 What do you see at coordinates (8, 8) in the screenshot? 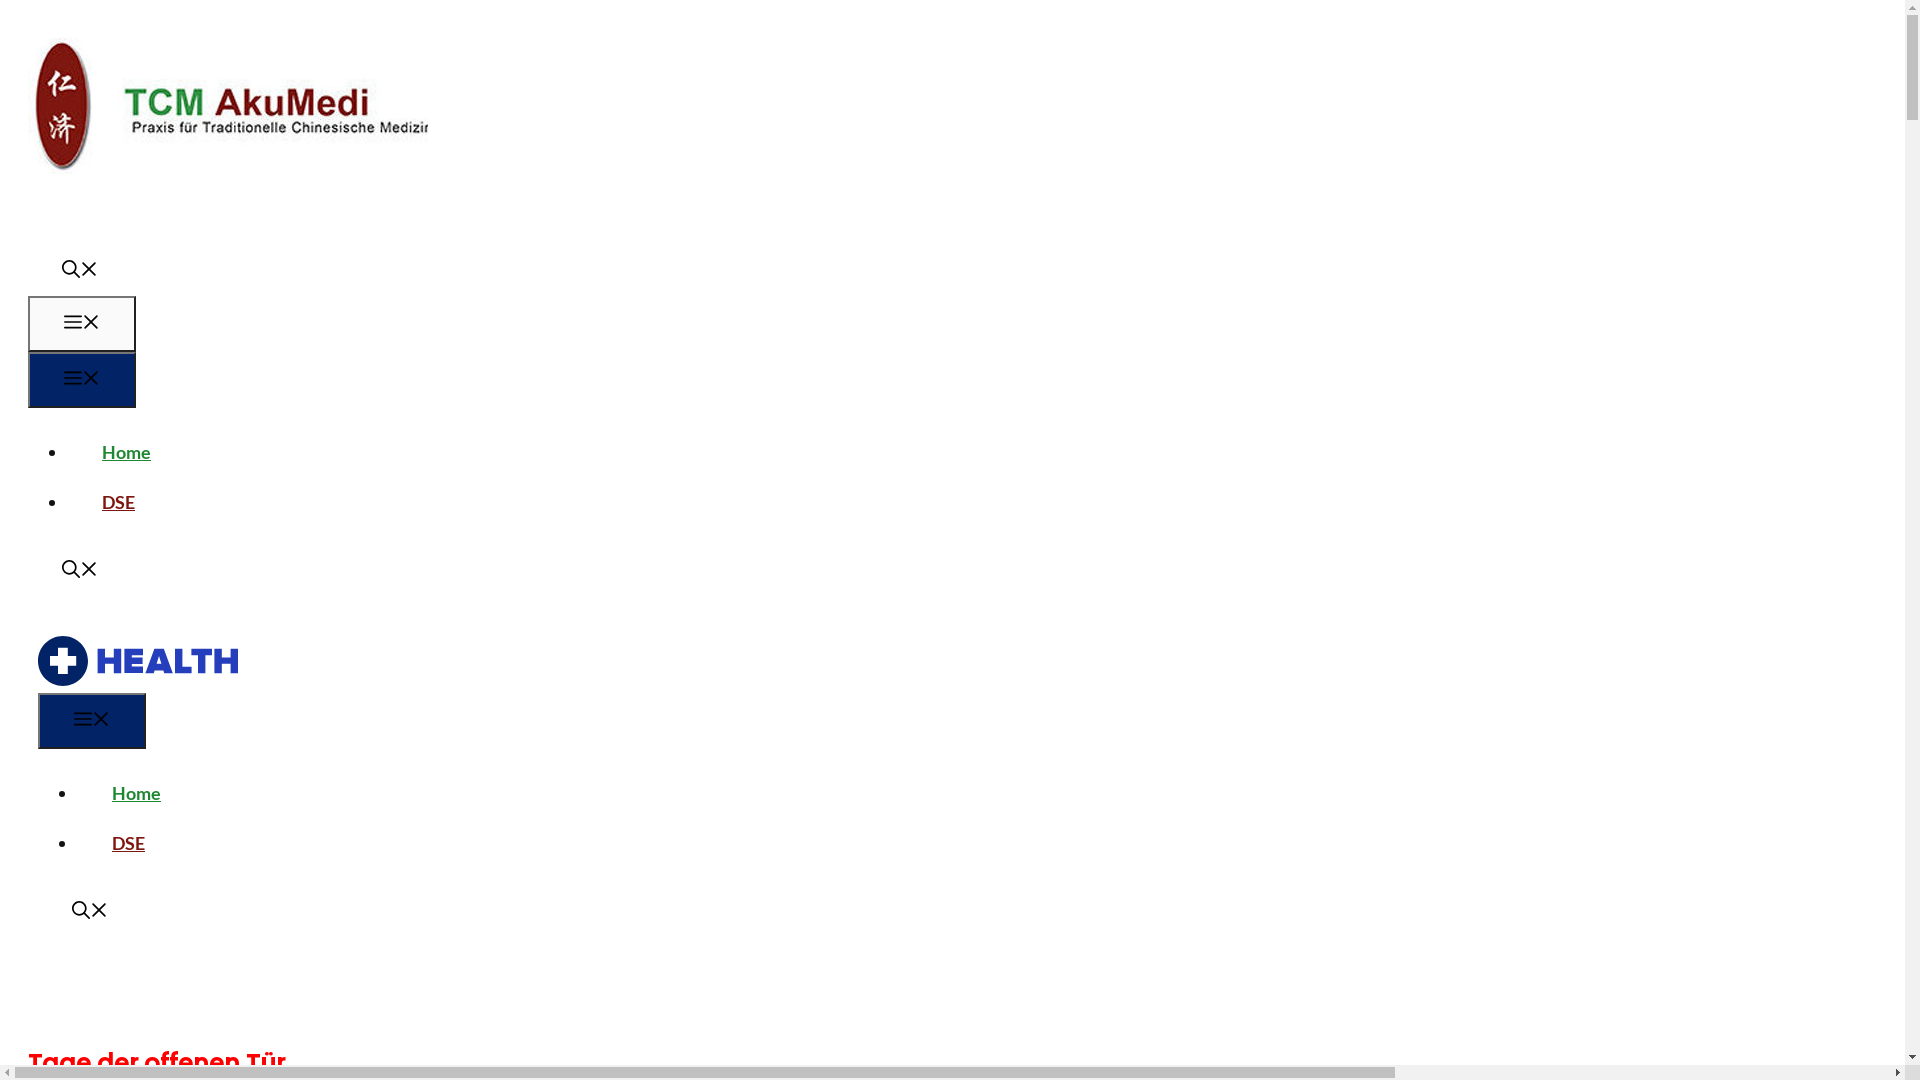
I see `Springe zum Inhalt` at bounding box center [8, 8].